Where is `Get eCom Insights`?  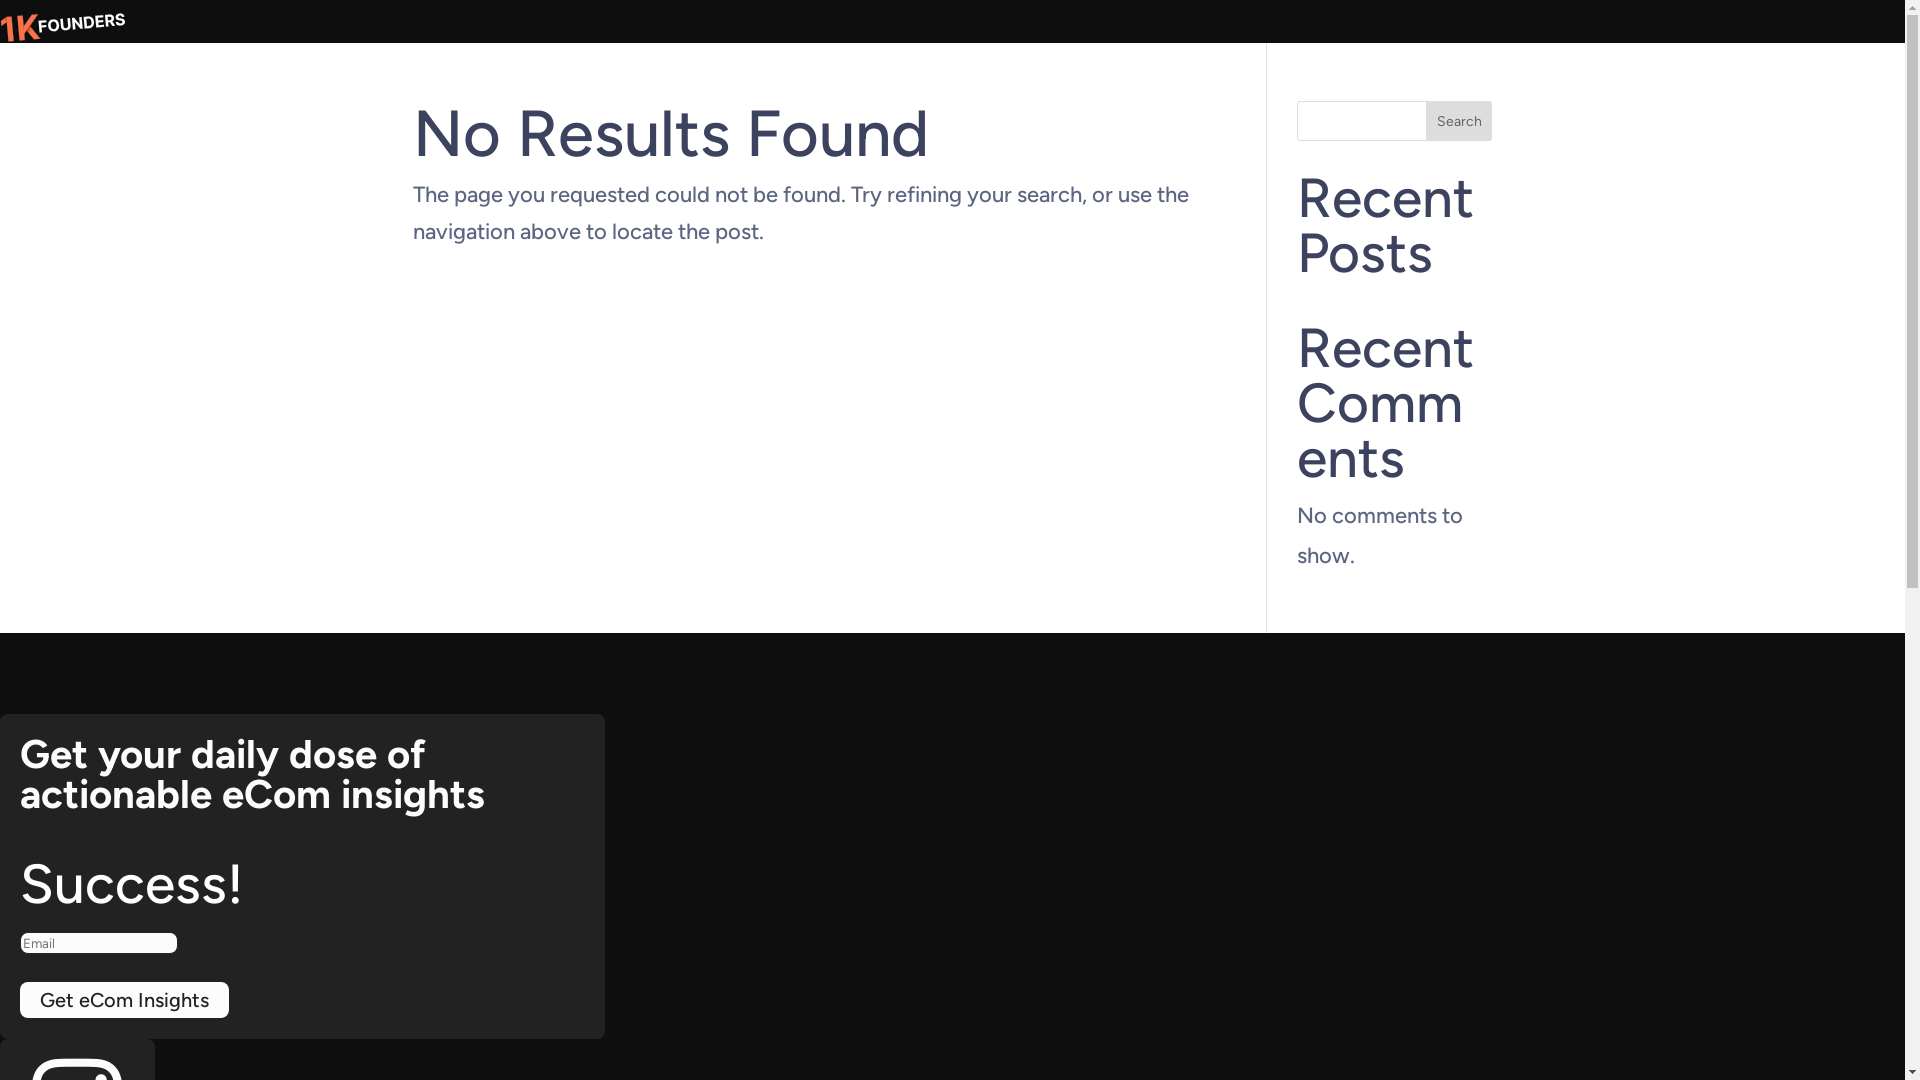
Get eCom Insights is located at coordinates (124, 1000).